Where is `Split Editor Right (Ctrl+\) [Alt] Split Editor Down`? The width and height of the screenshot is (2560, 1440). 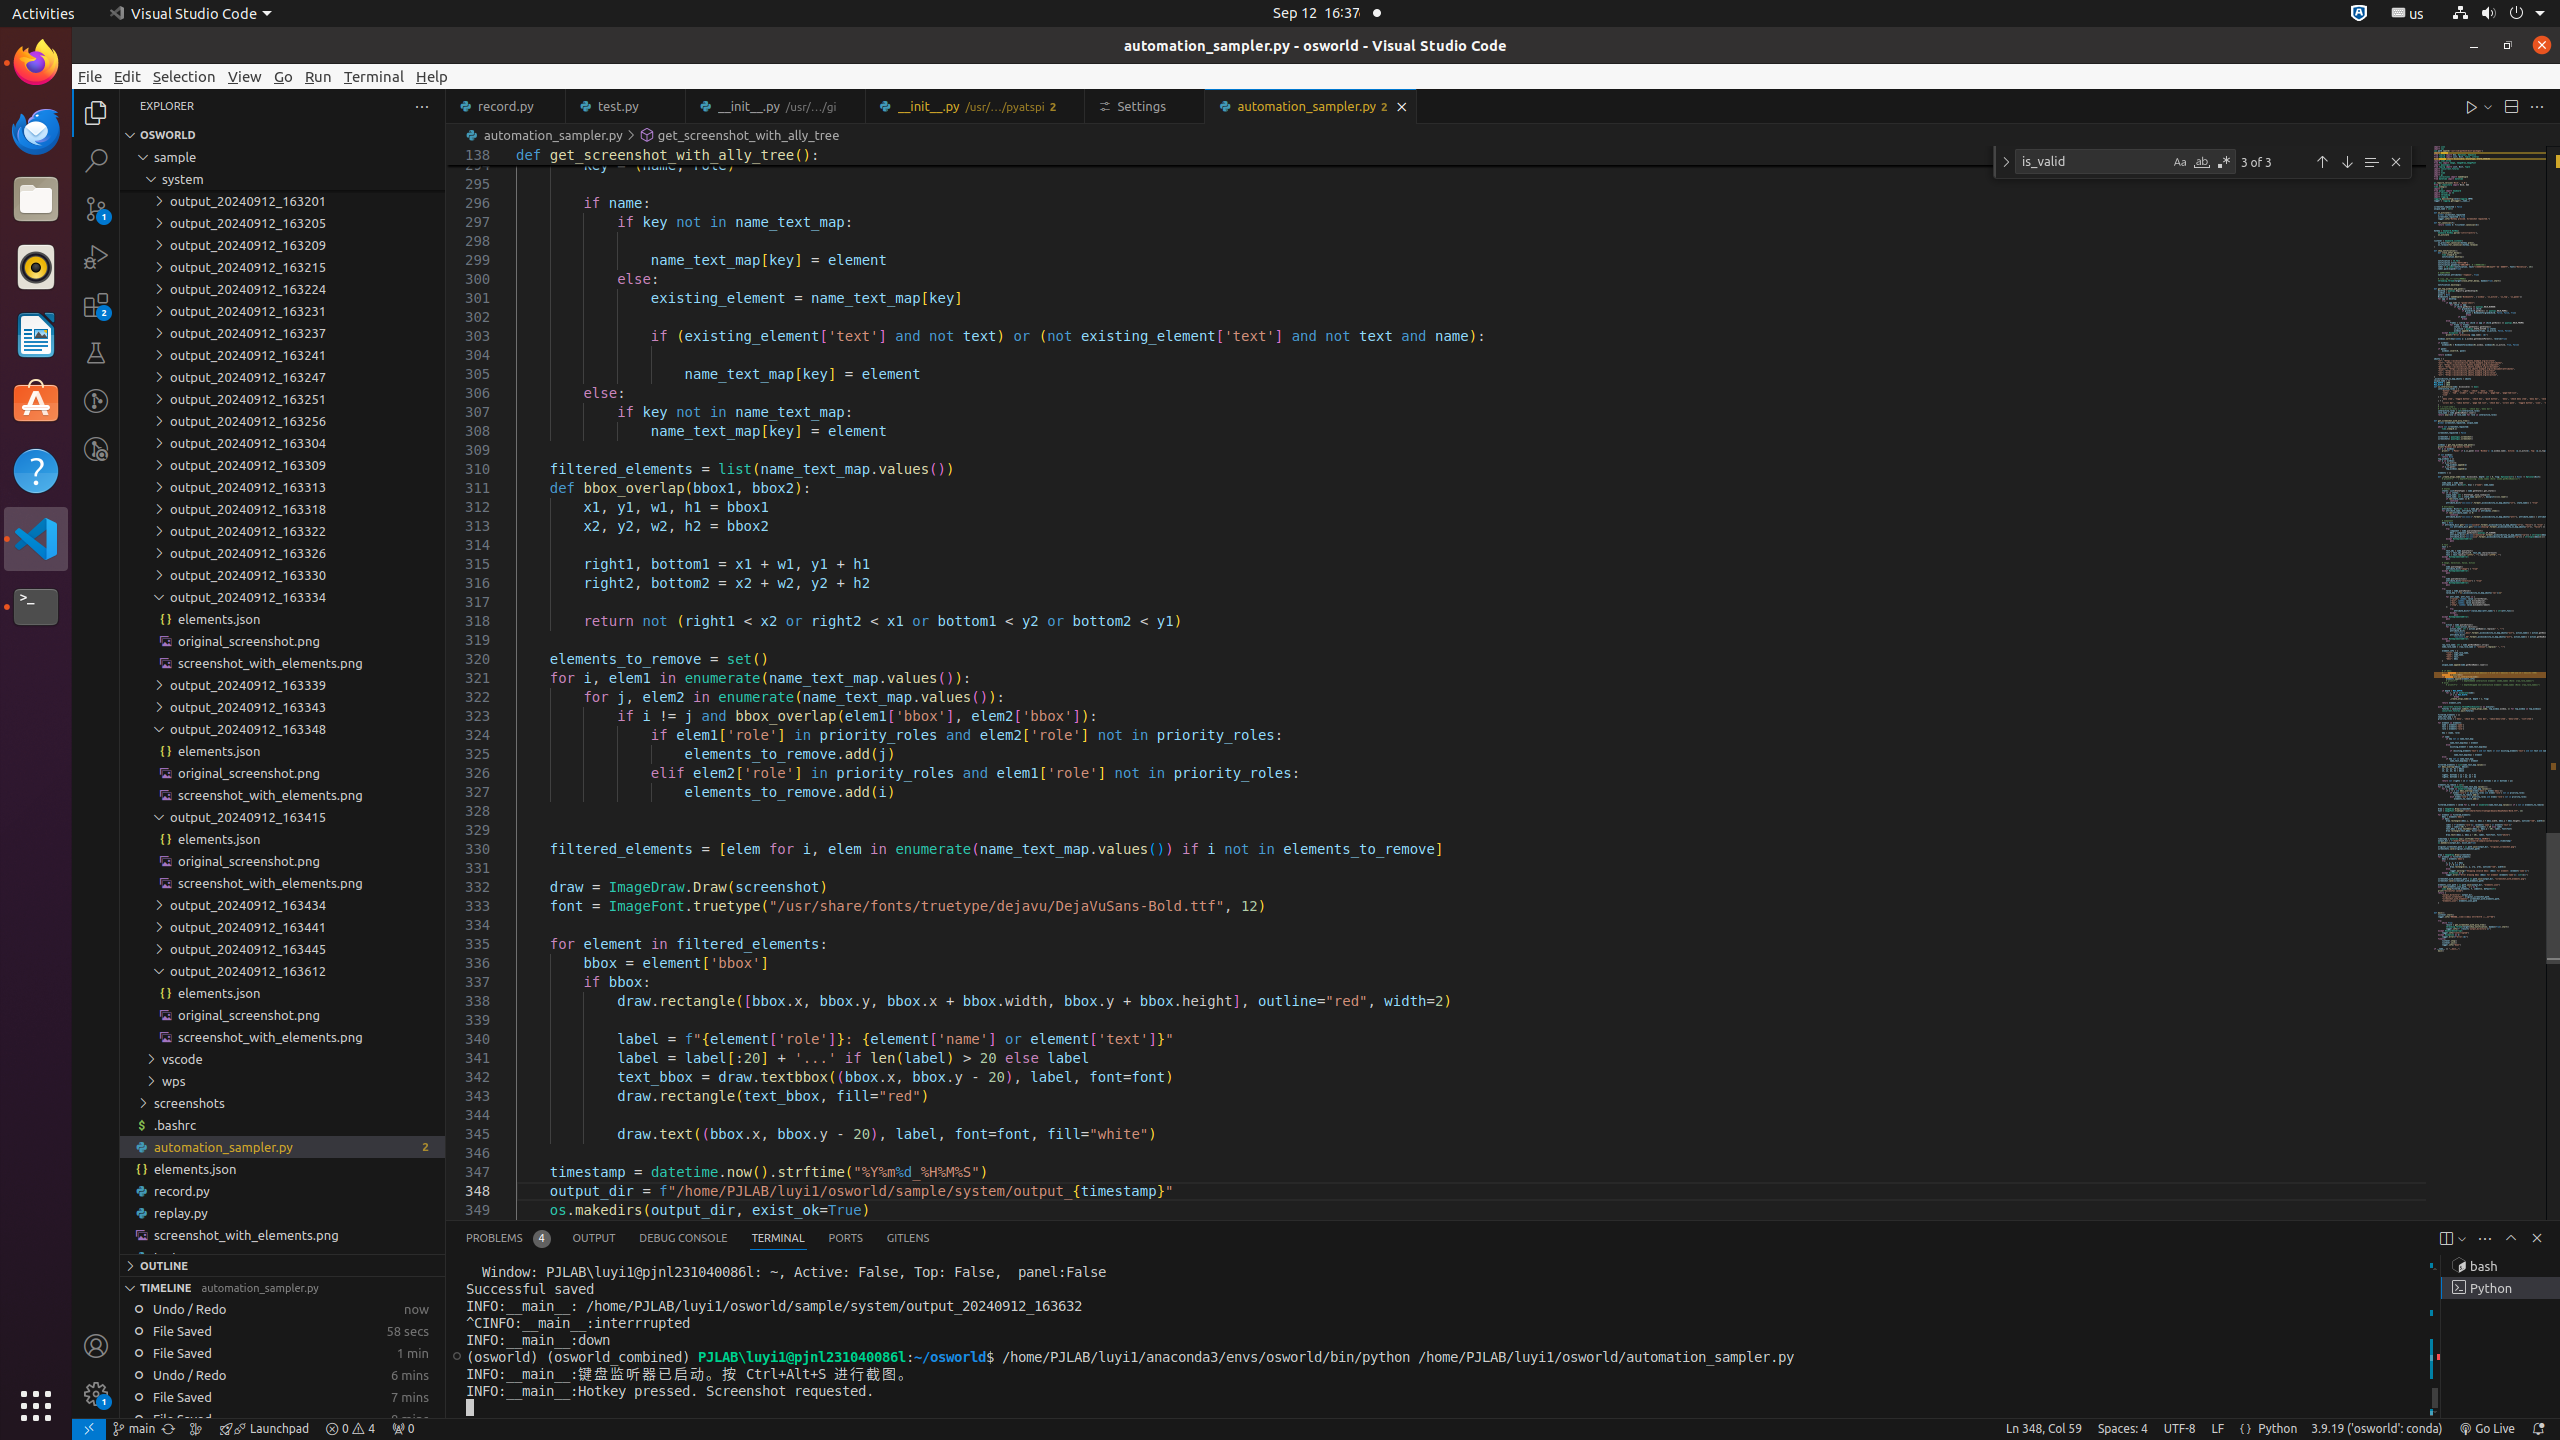 Split Editor Right (Ctrl+\) [Alt] Split Editor Down is located at coordinates (2511, 106).